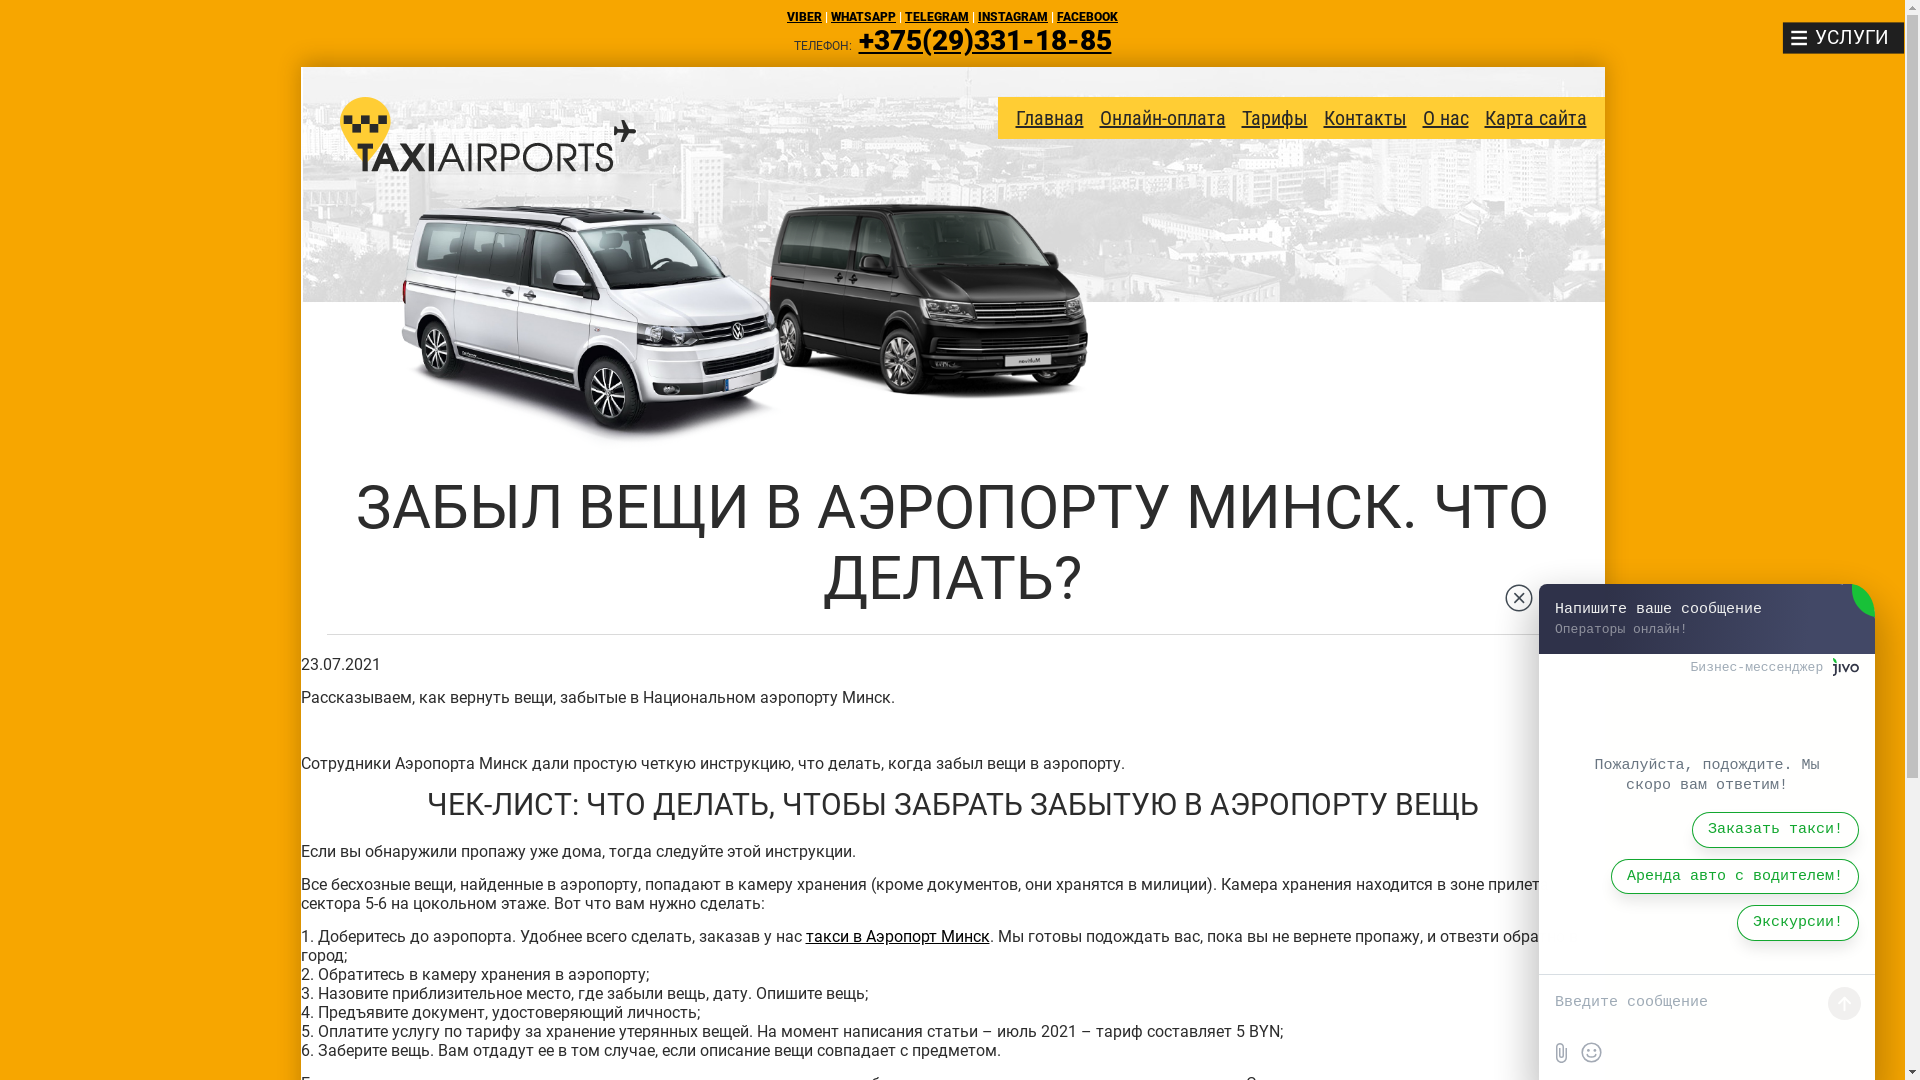 The width and height of the screenshot is (1920, 1080). I want to click on VIBER, so click(804, 17).